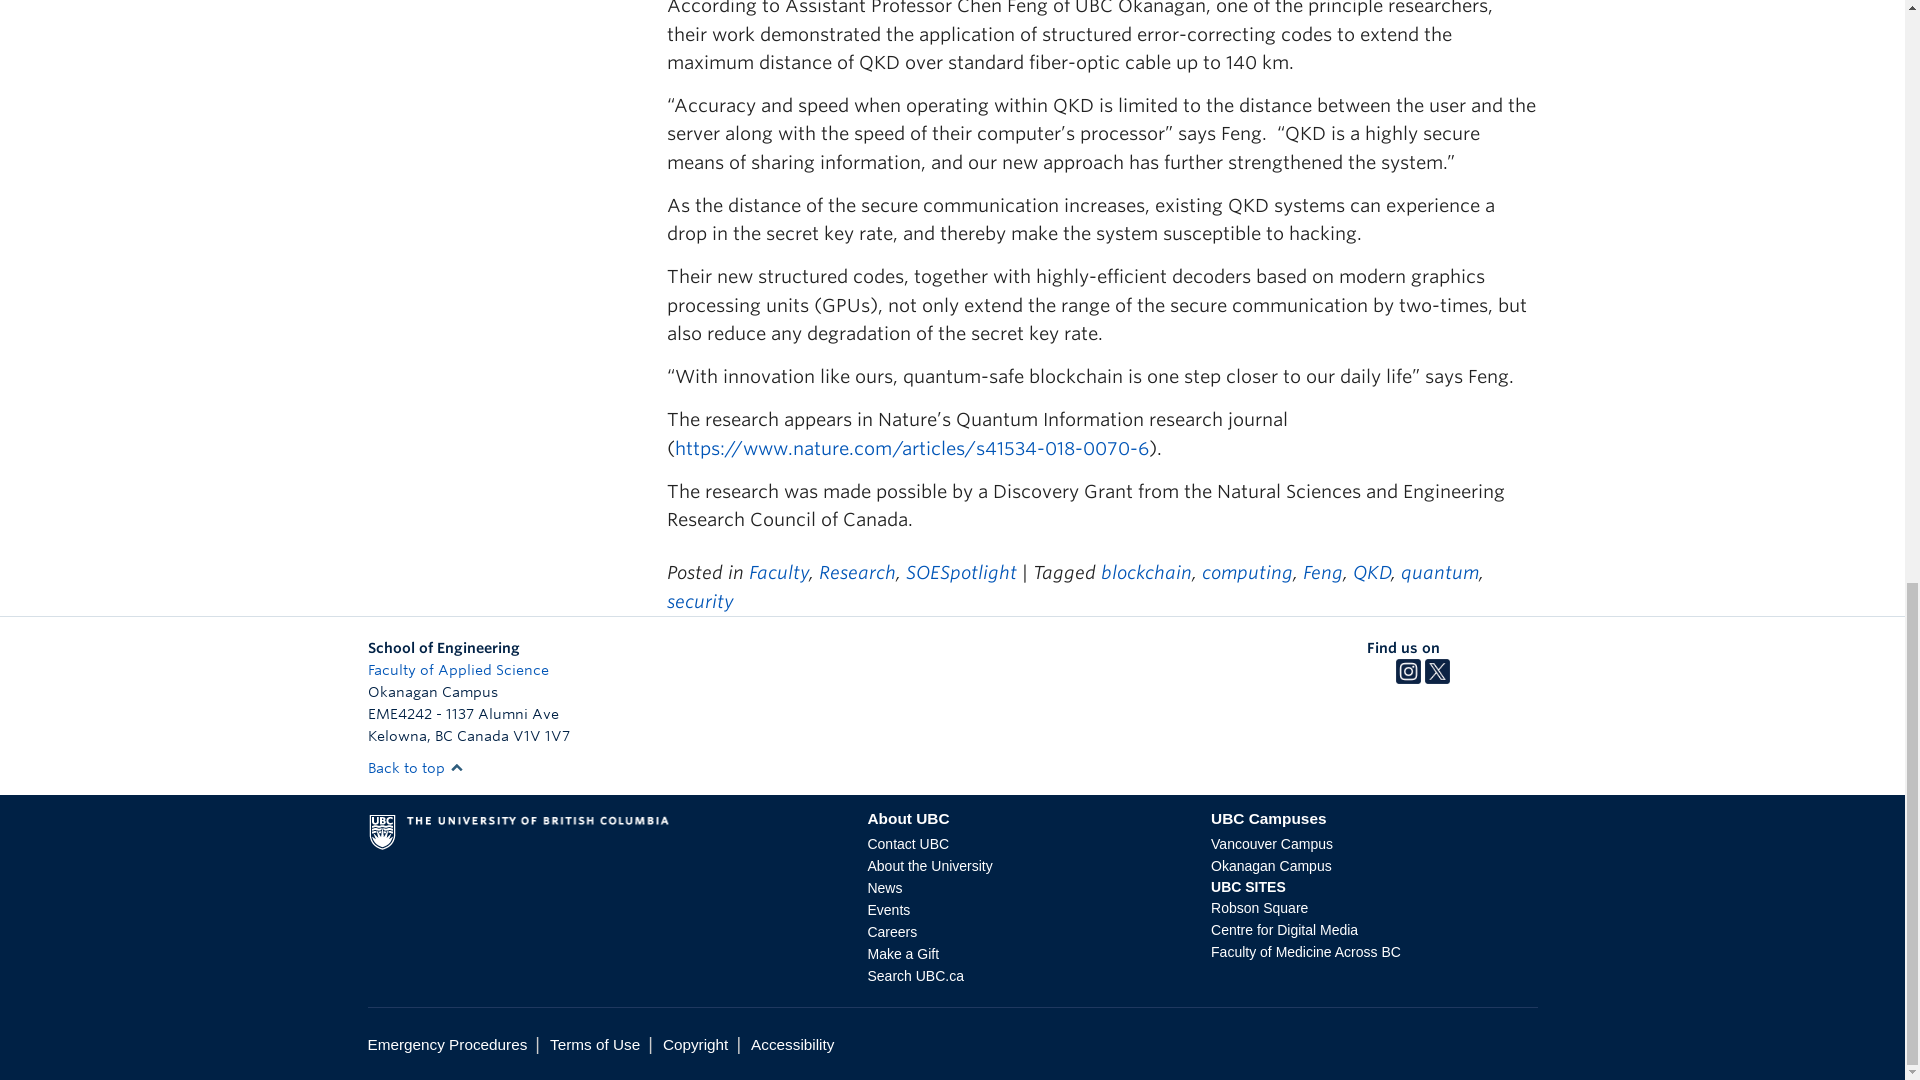 The image size is (1920, 1080). Describe the element at coordinates (1436, 678) in the screenshot. I see `Twitter icon` at that location.